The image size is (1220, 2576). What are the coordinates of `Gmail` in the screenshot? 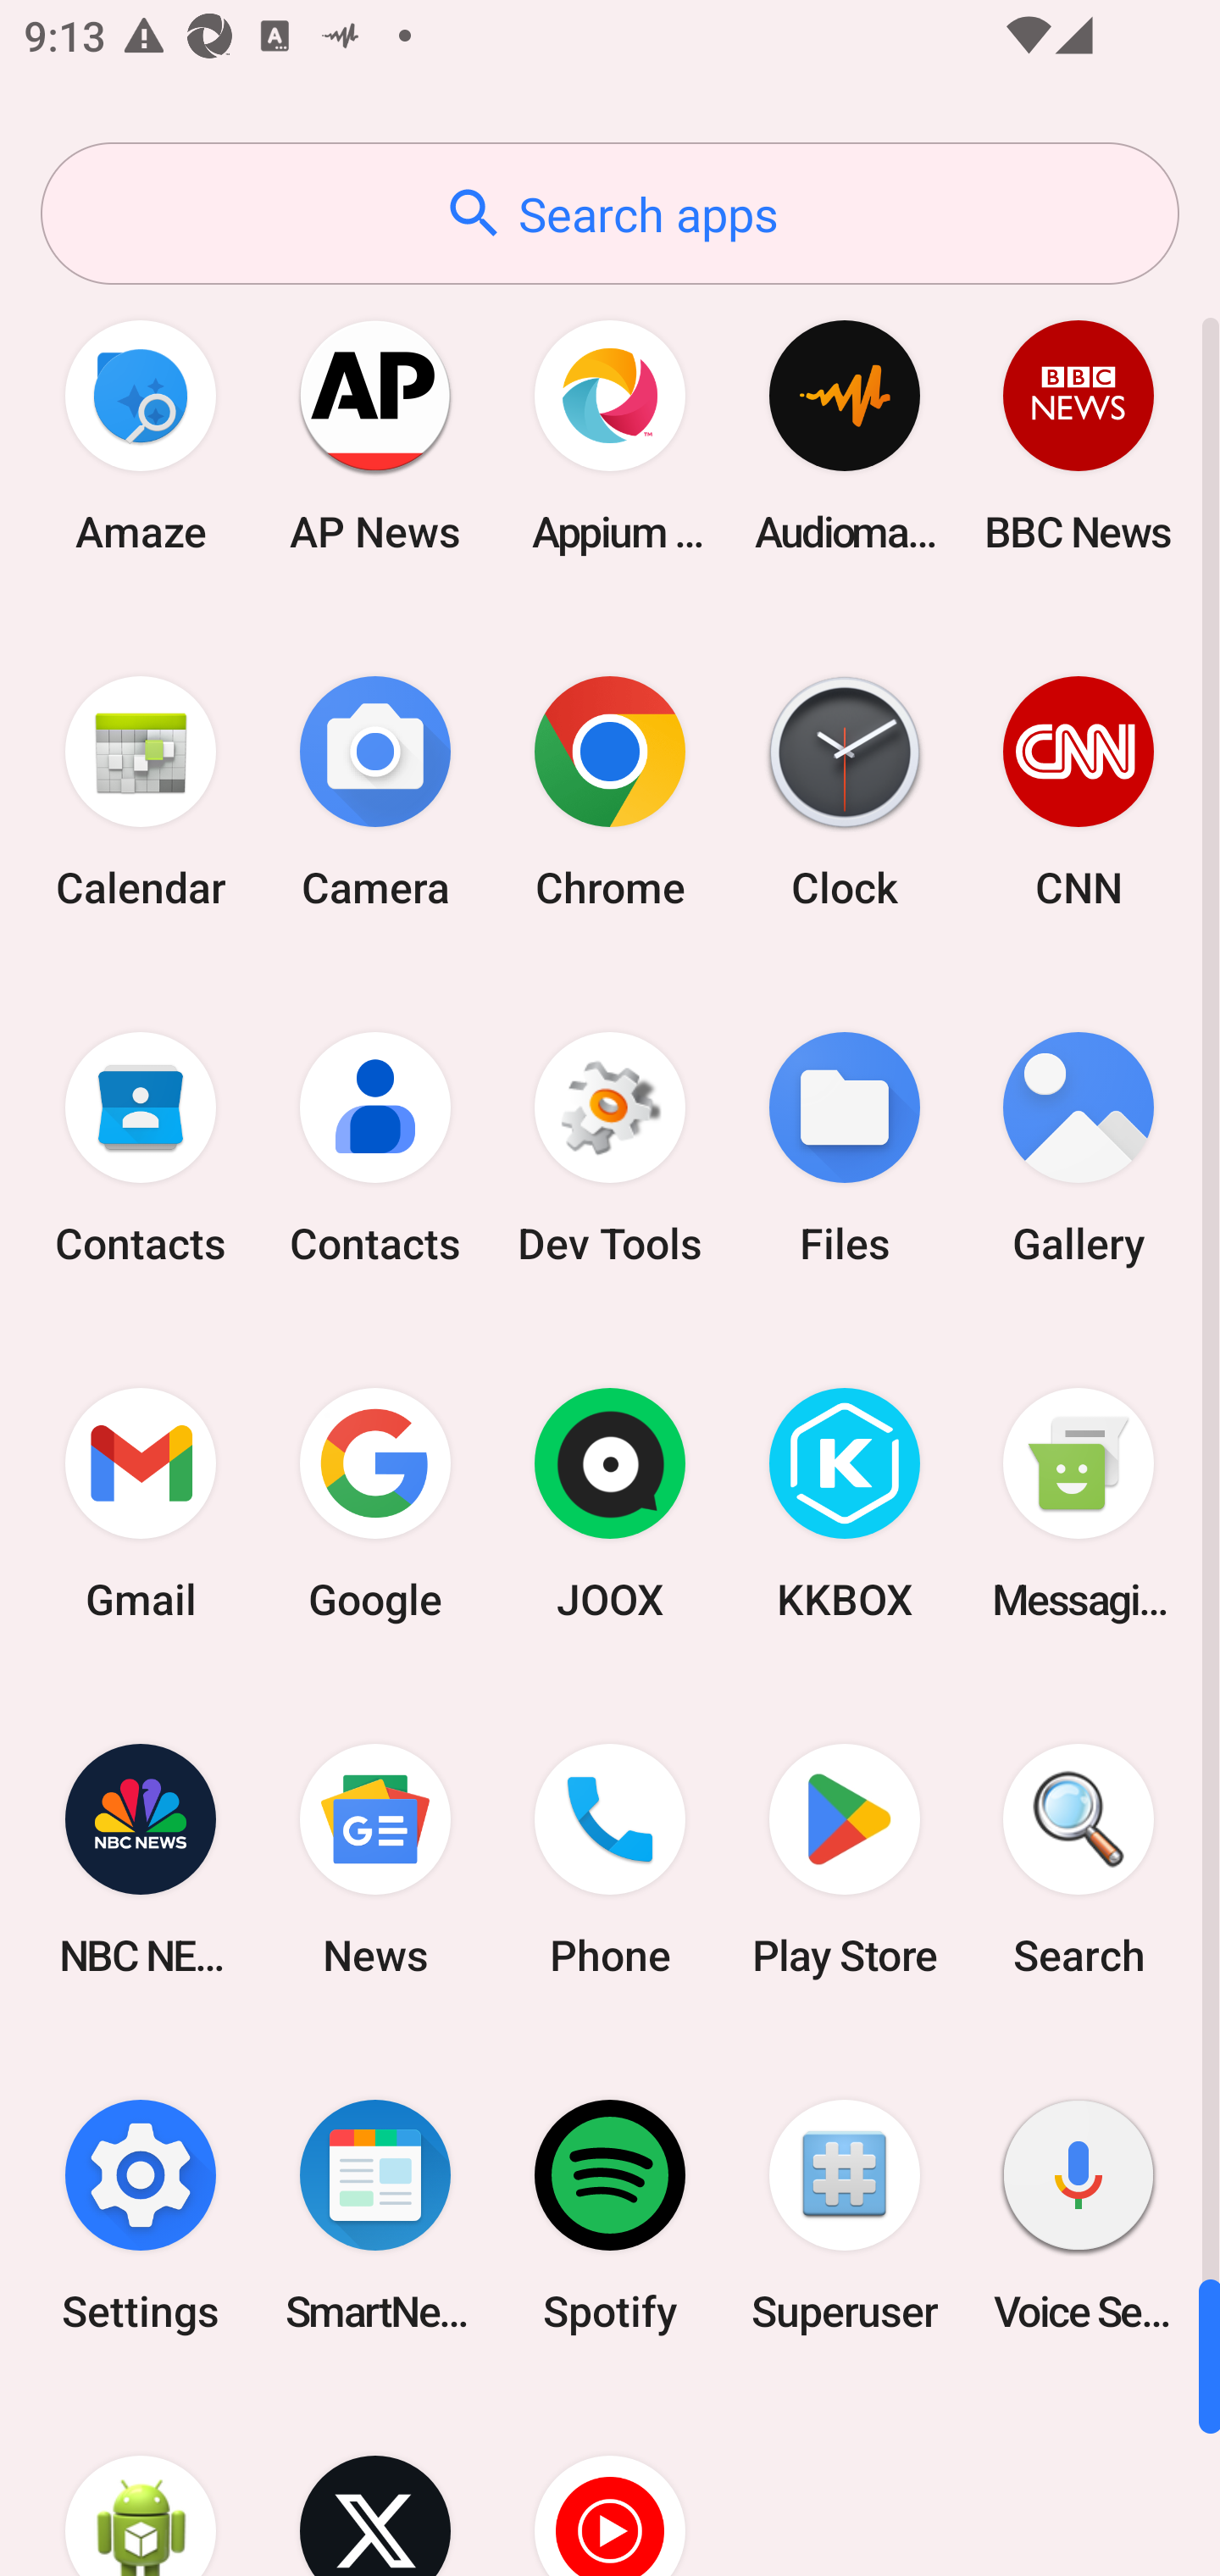 It's located at (141, 1504).